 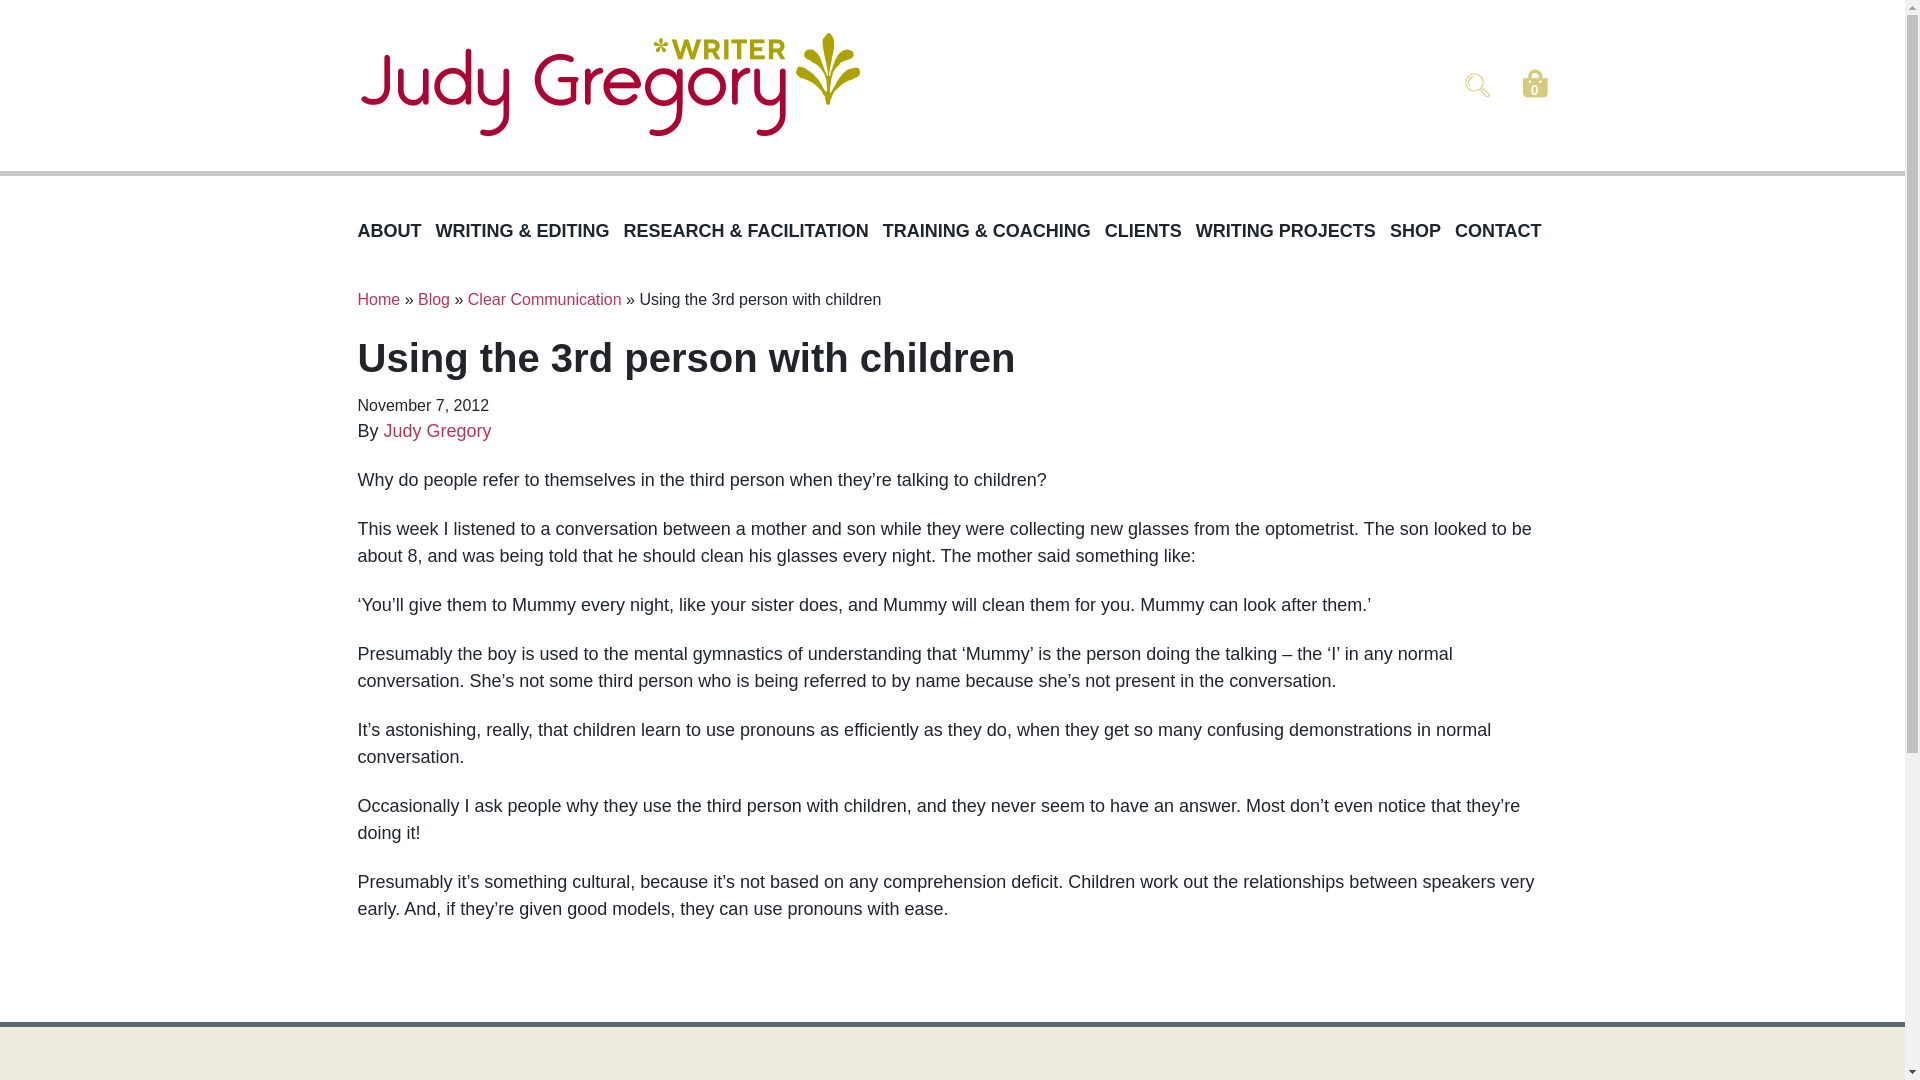 What do you see at coordinates (1506, 232) in the screenshot?
I see `CONTACT` at bounding box center [1506, 232].